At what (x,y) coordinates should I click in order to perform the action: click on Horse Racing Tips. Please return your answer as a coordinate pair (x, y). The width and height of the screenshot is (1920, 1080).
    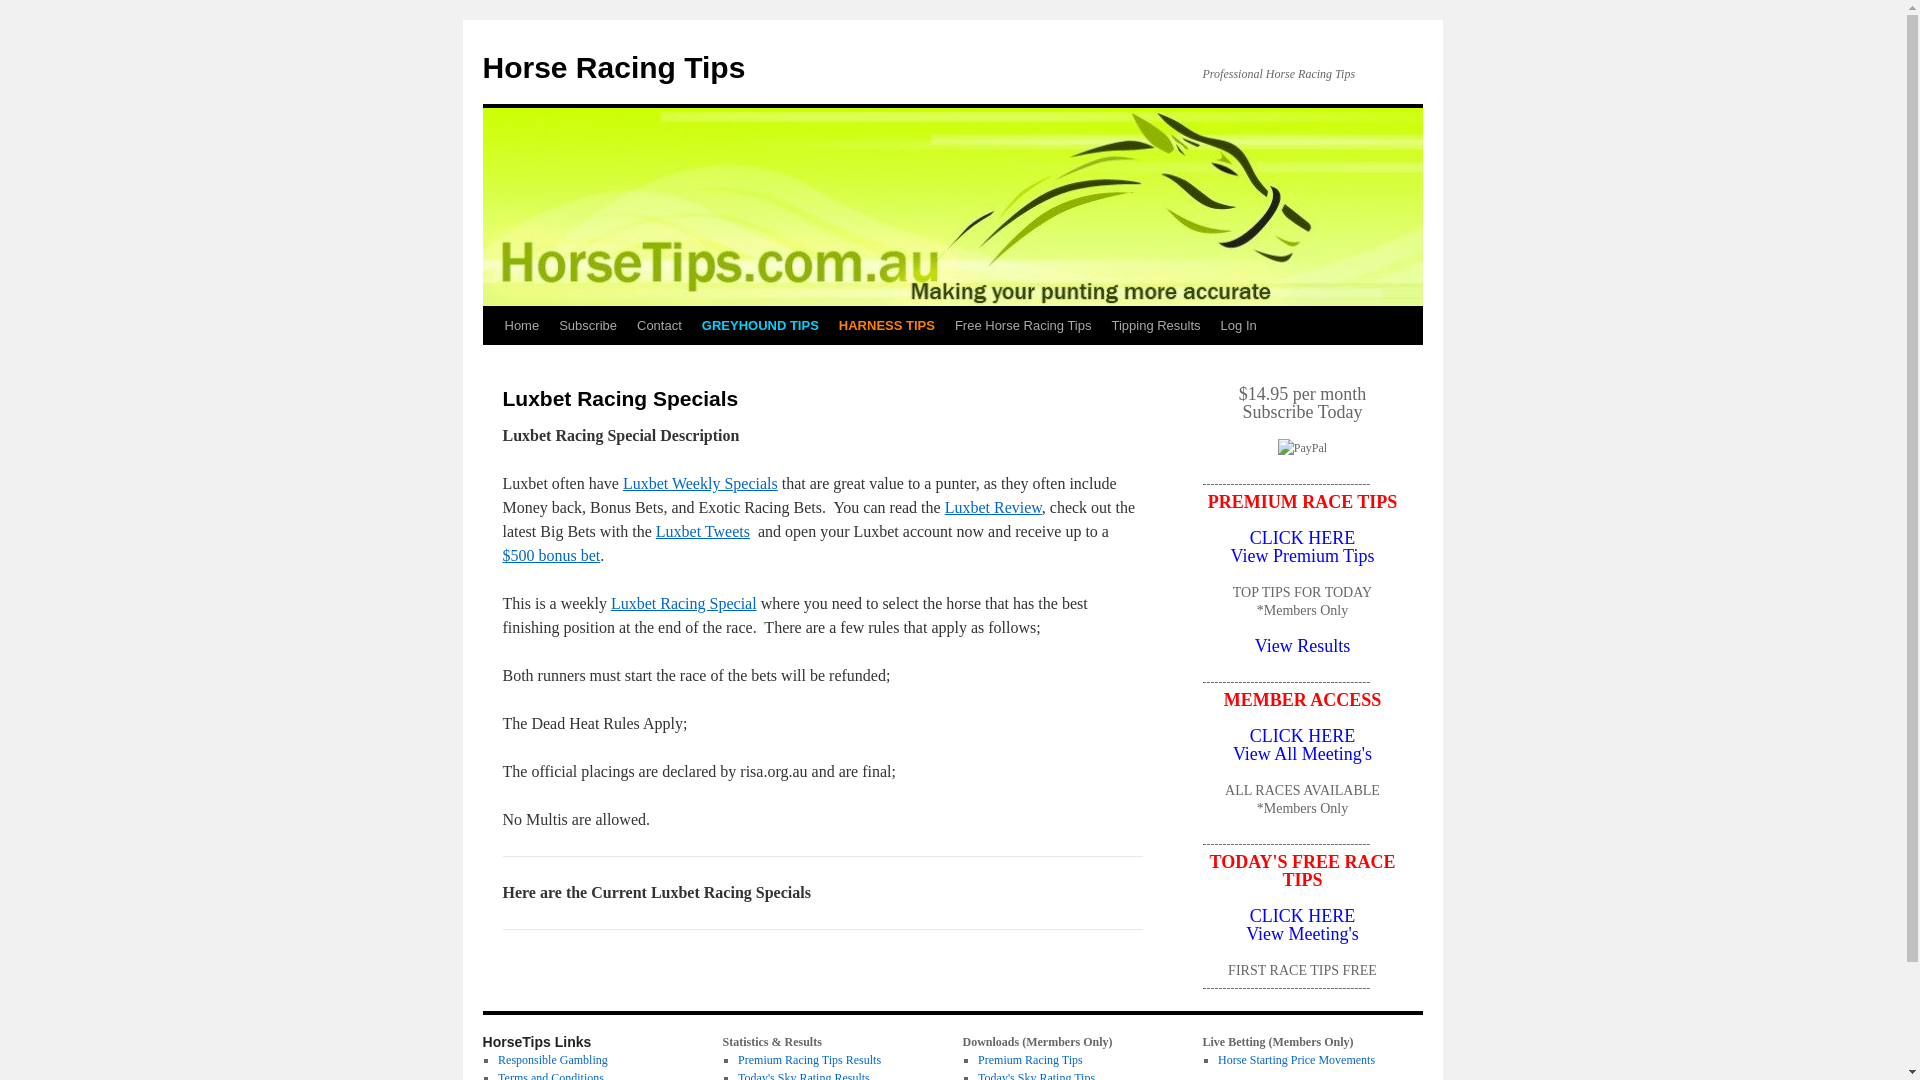
    Looking at the image, I should click on (614, 68).